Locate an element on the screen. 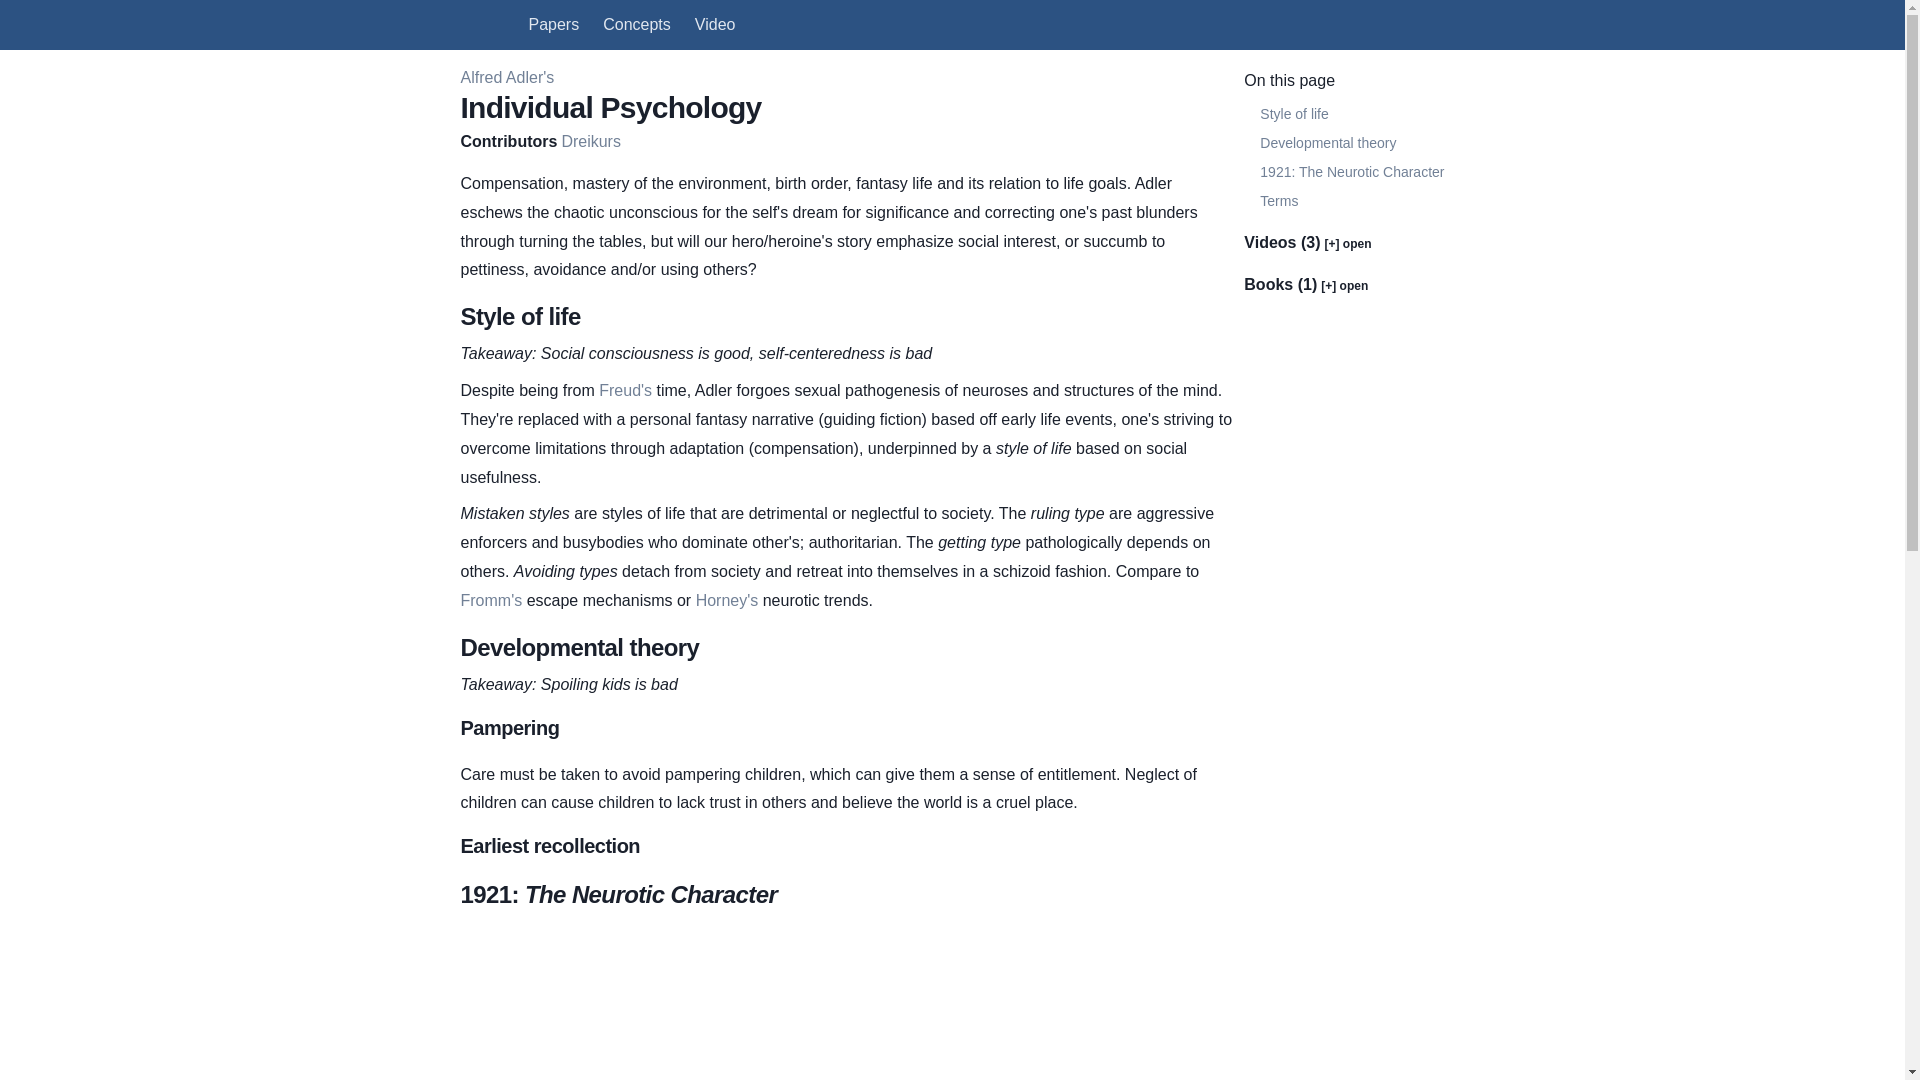 The height and width of the screenshot is (1080, 1920). Style of life is located at coordinates (1346, 114).